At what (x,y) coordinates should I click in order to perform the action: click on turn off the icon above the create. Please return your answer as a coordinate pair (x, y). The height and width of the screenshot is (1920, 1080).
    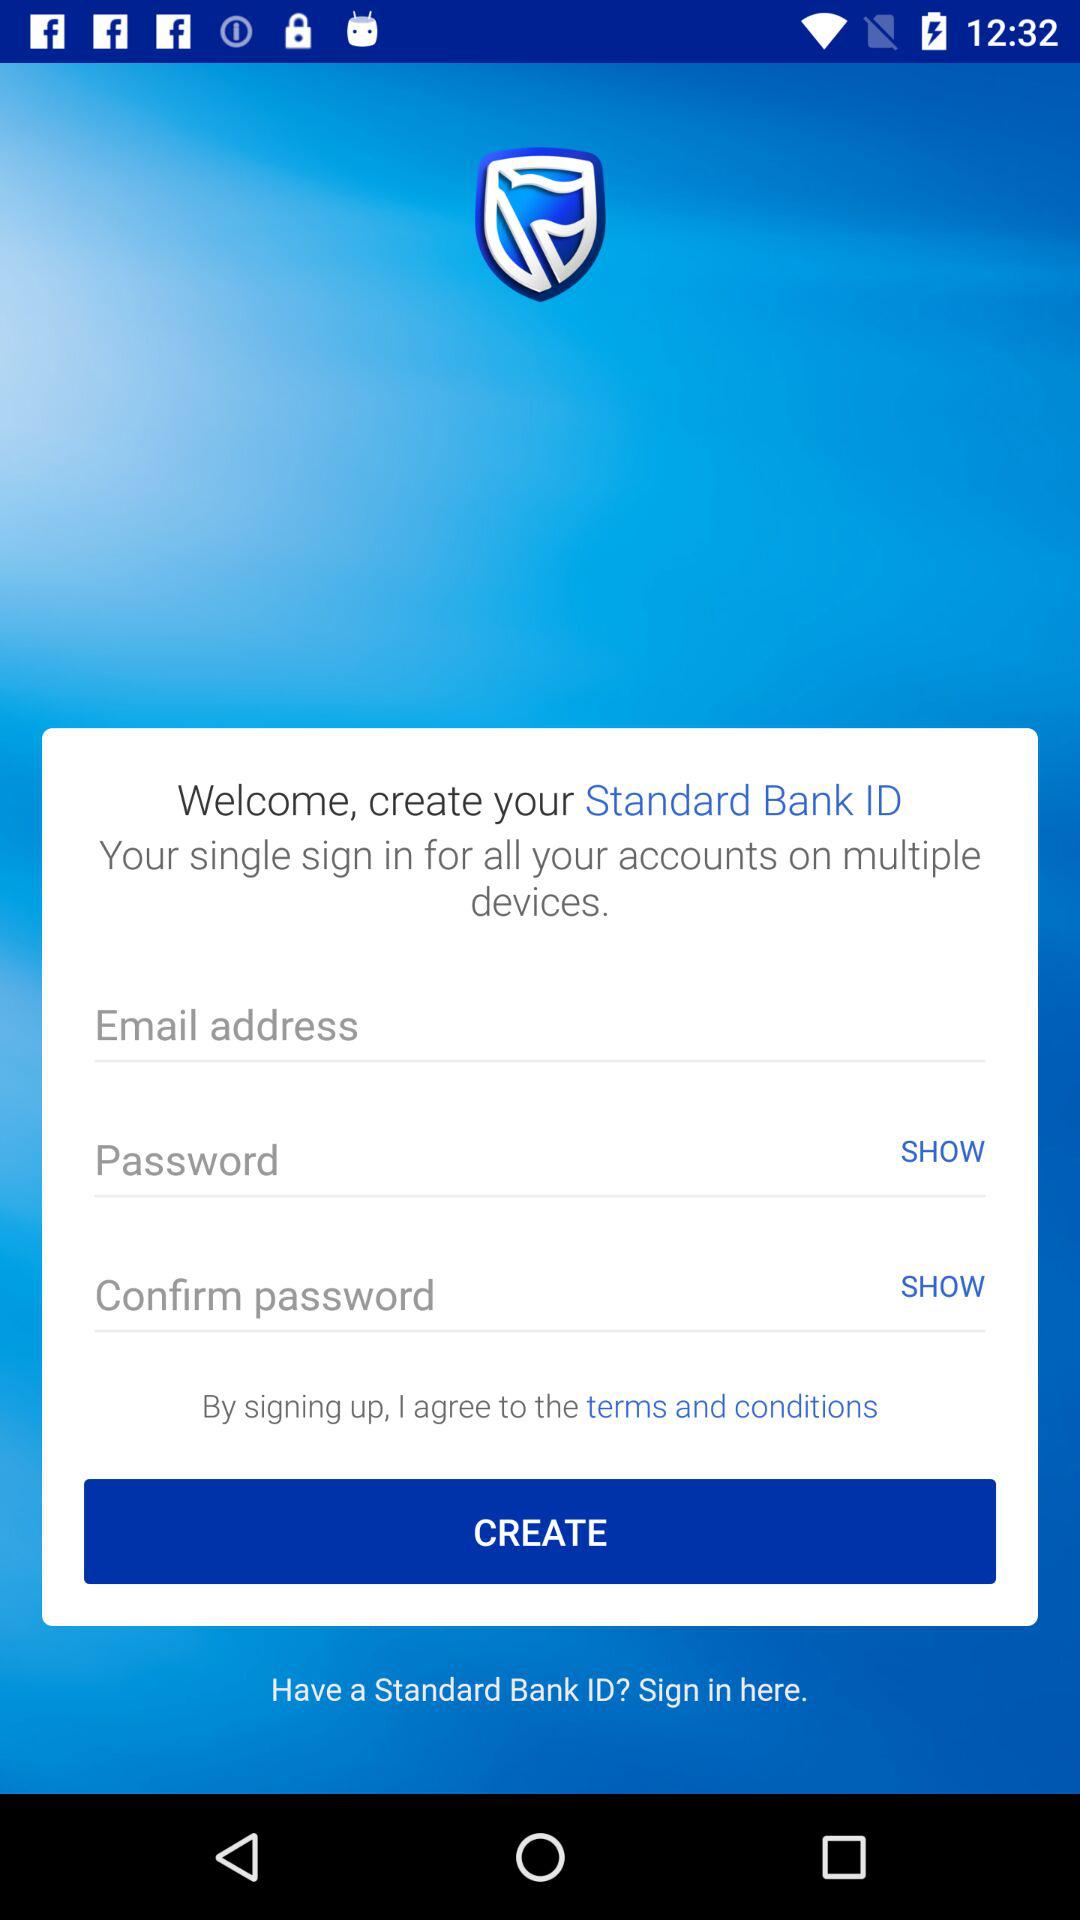
    Looking at the image, I should click on (540, 1404).